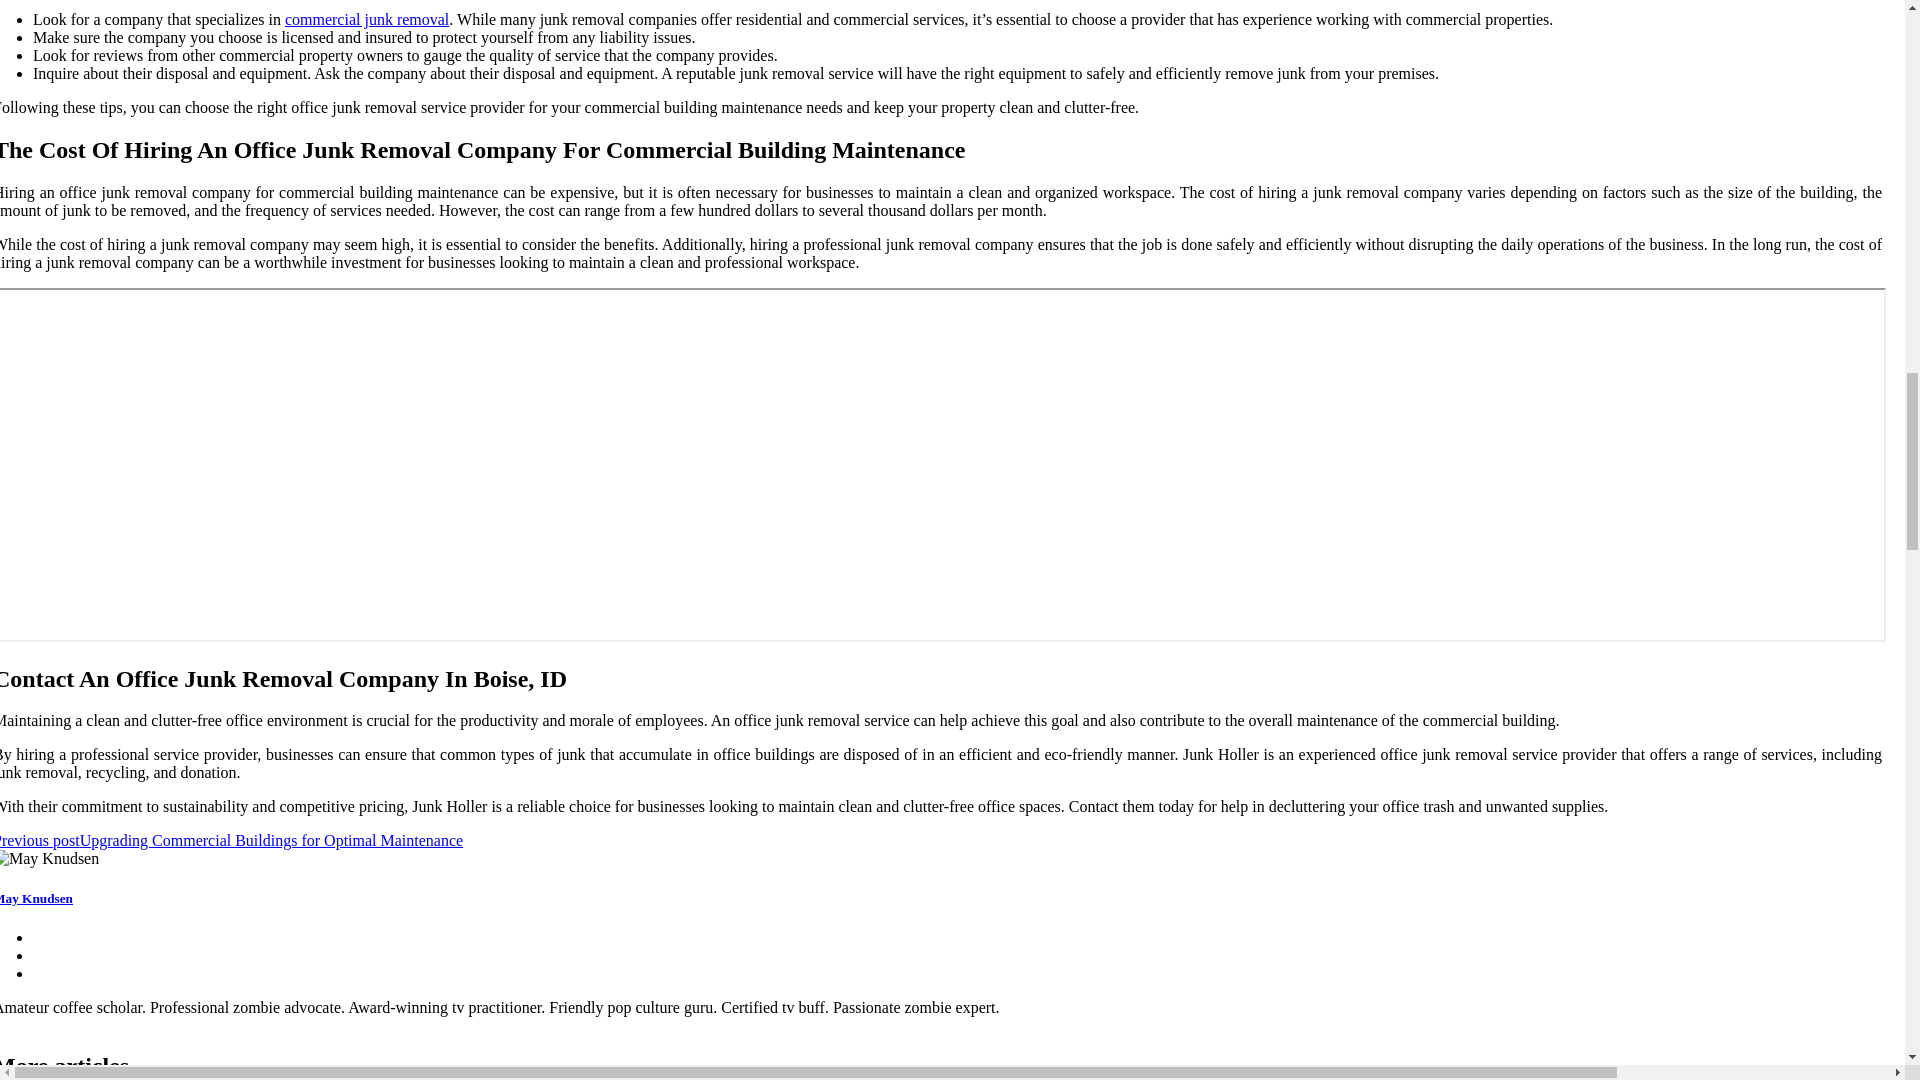 The image size is (1920, 1080). I want to click on May Knudsen, so click(36, 898).